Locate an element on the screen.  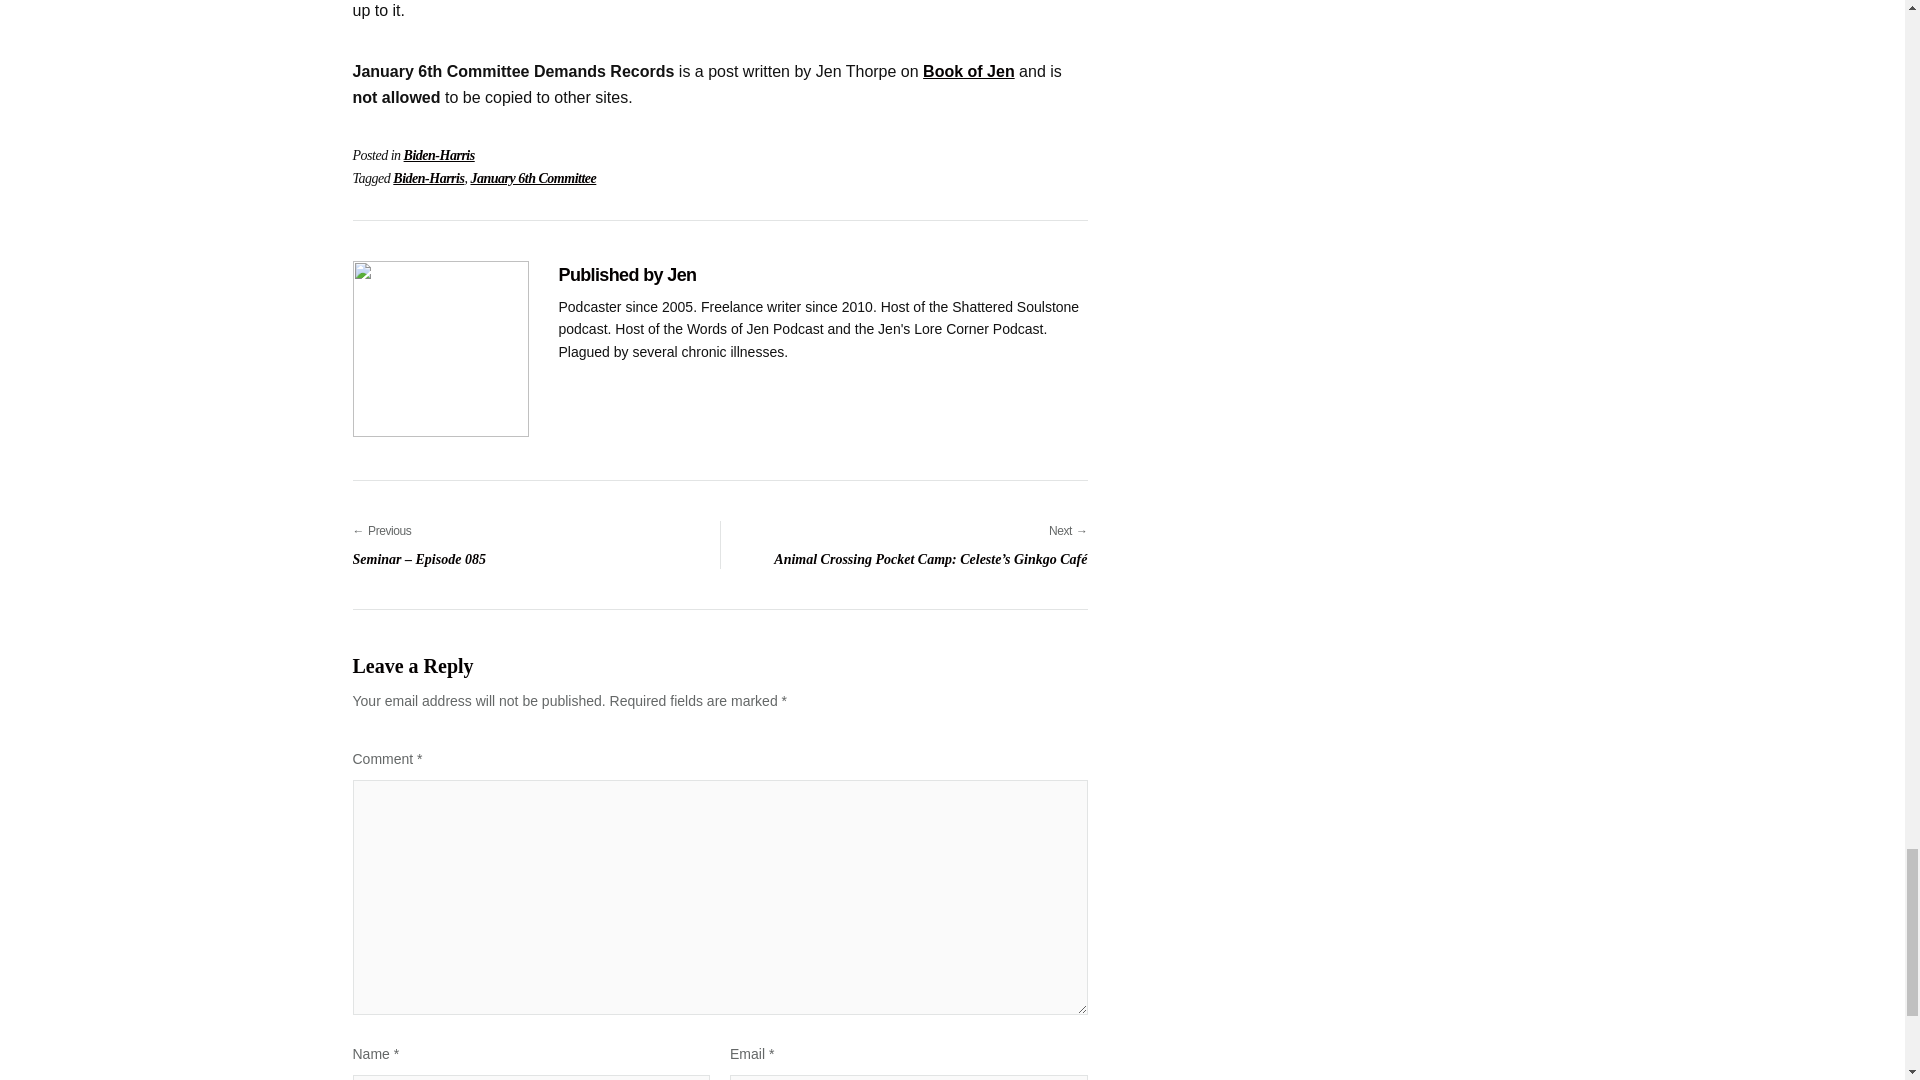
Biden-Harris is located at coordinates (428, 178).